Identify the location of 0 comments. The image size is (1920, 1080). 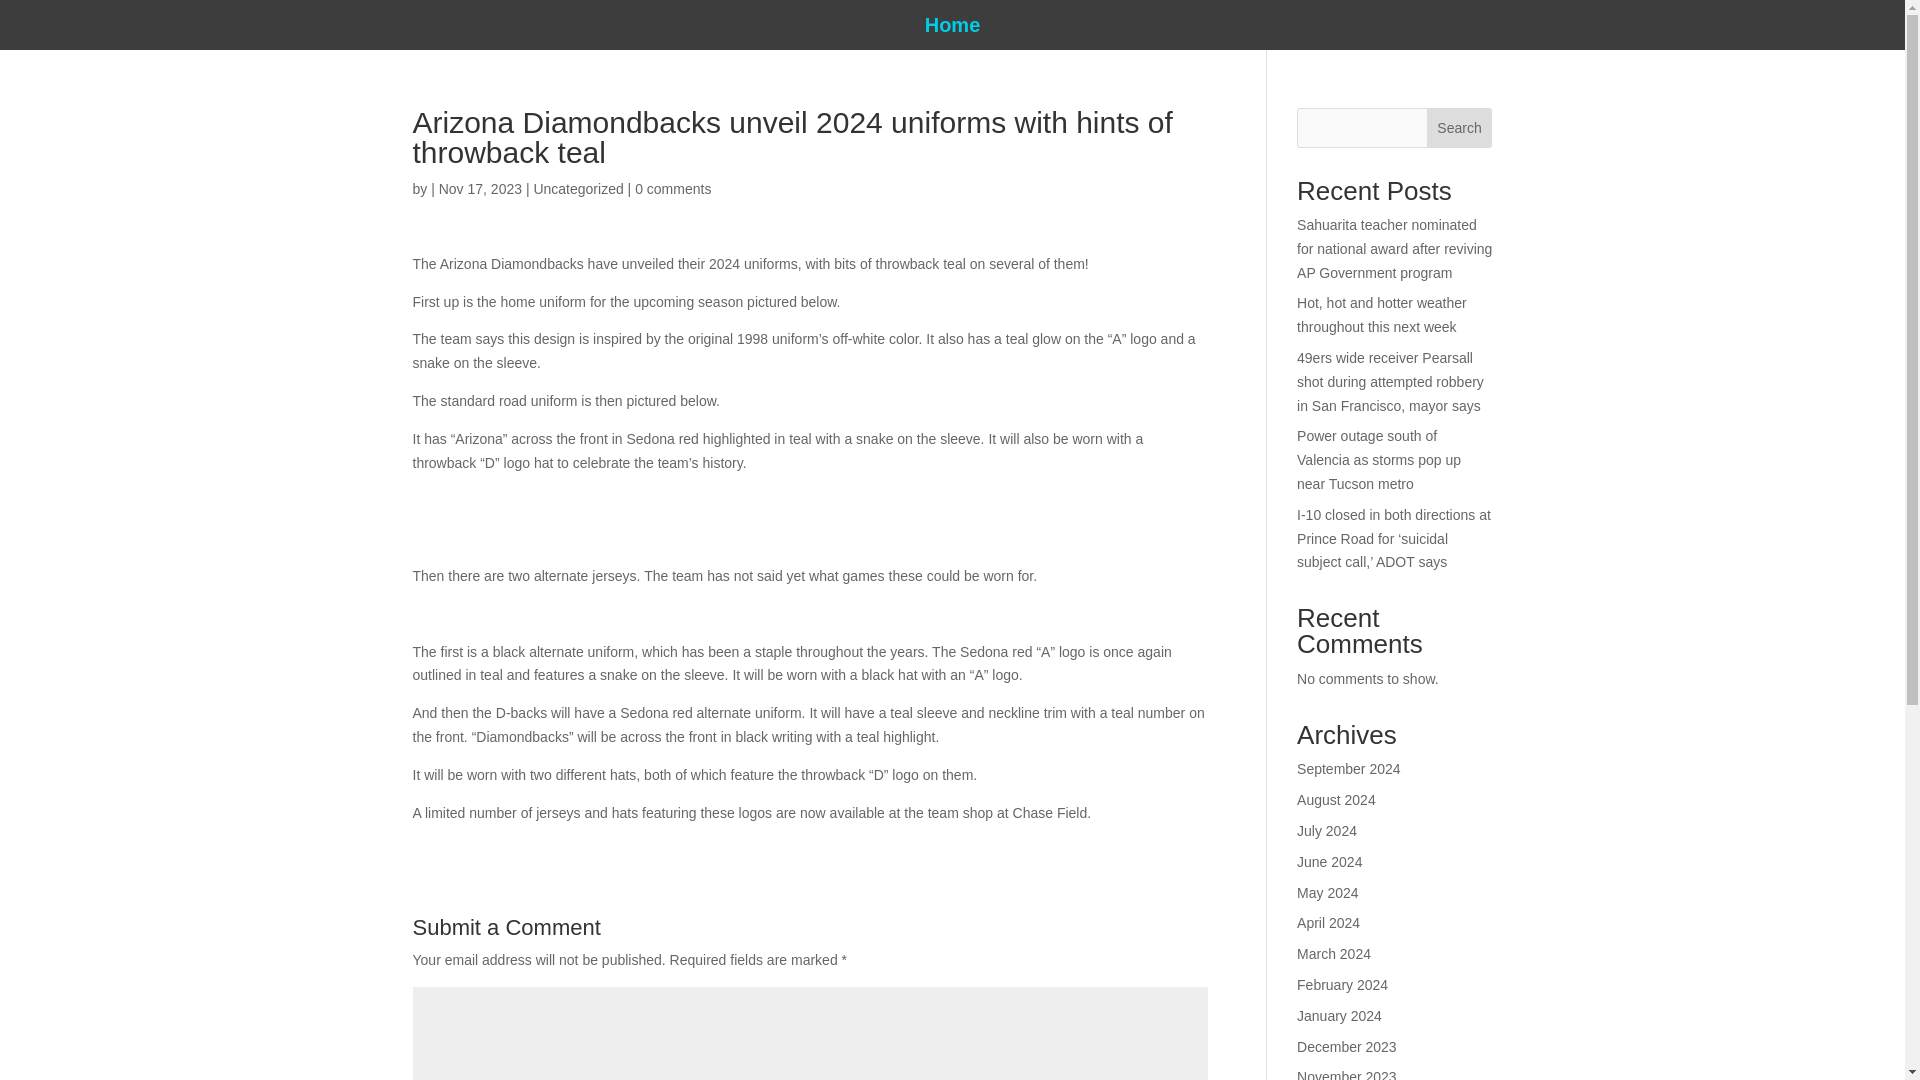
(672, 188).